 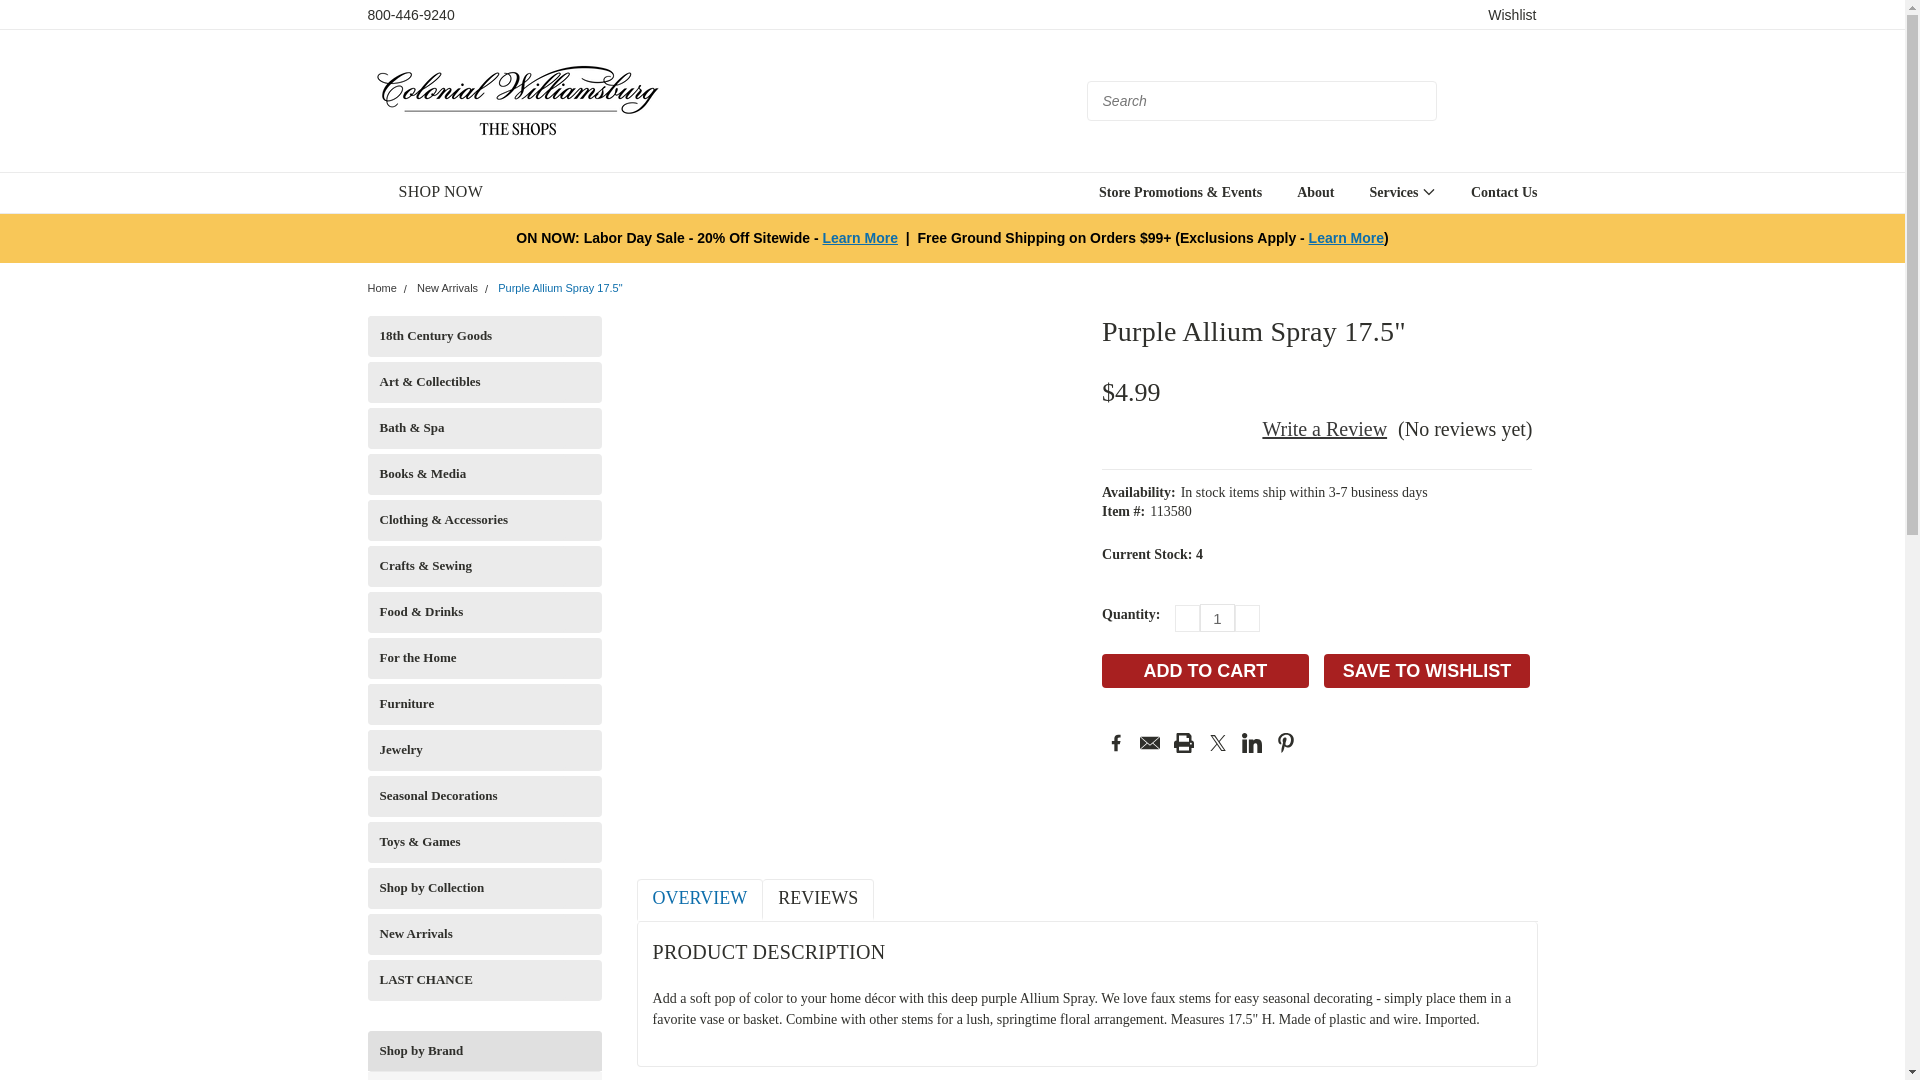 I want to click on 1, so click(x=1217, y=617).